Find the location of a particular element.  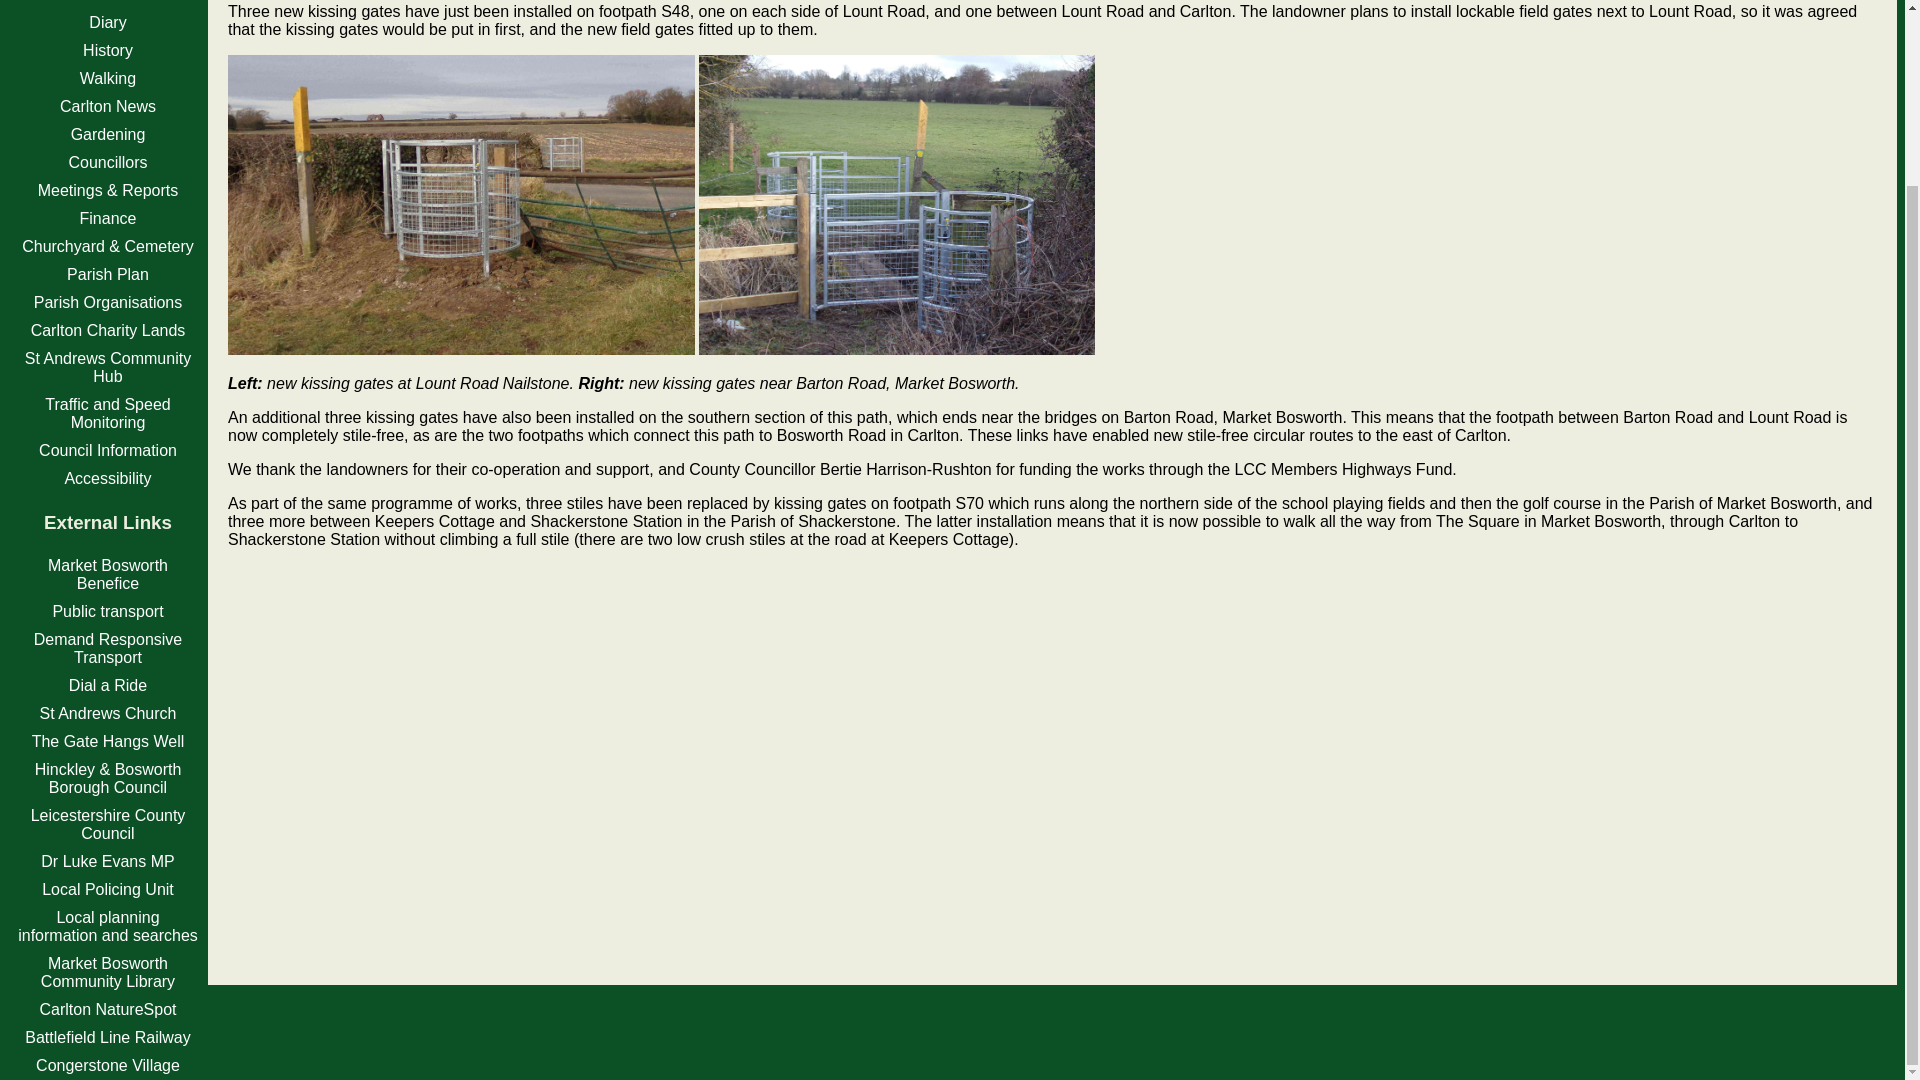

Congerstone Village is located at coordinates (108, 1065).